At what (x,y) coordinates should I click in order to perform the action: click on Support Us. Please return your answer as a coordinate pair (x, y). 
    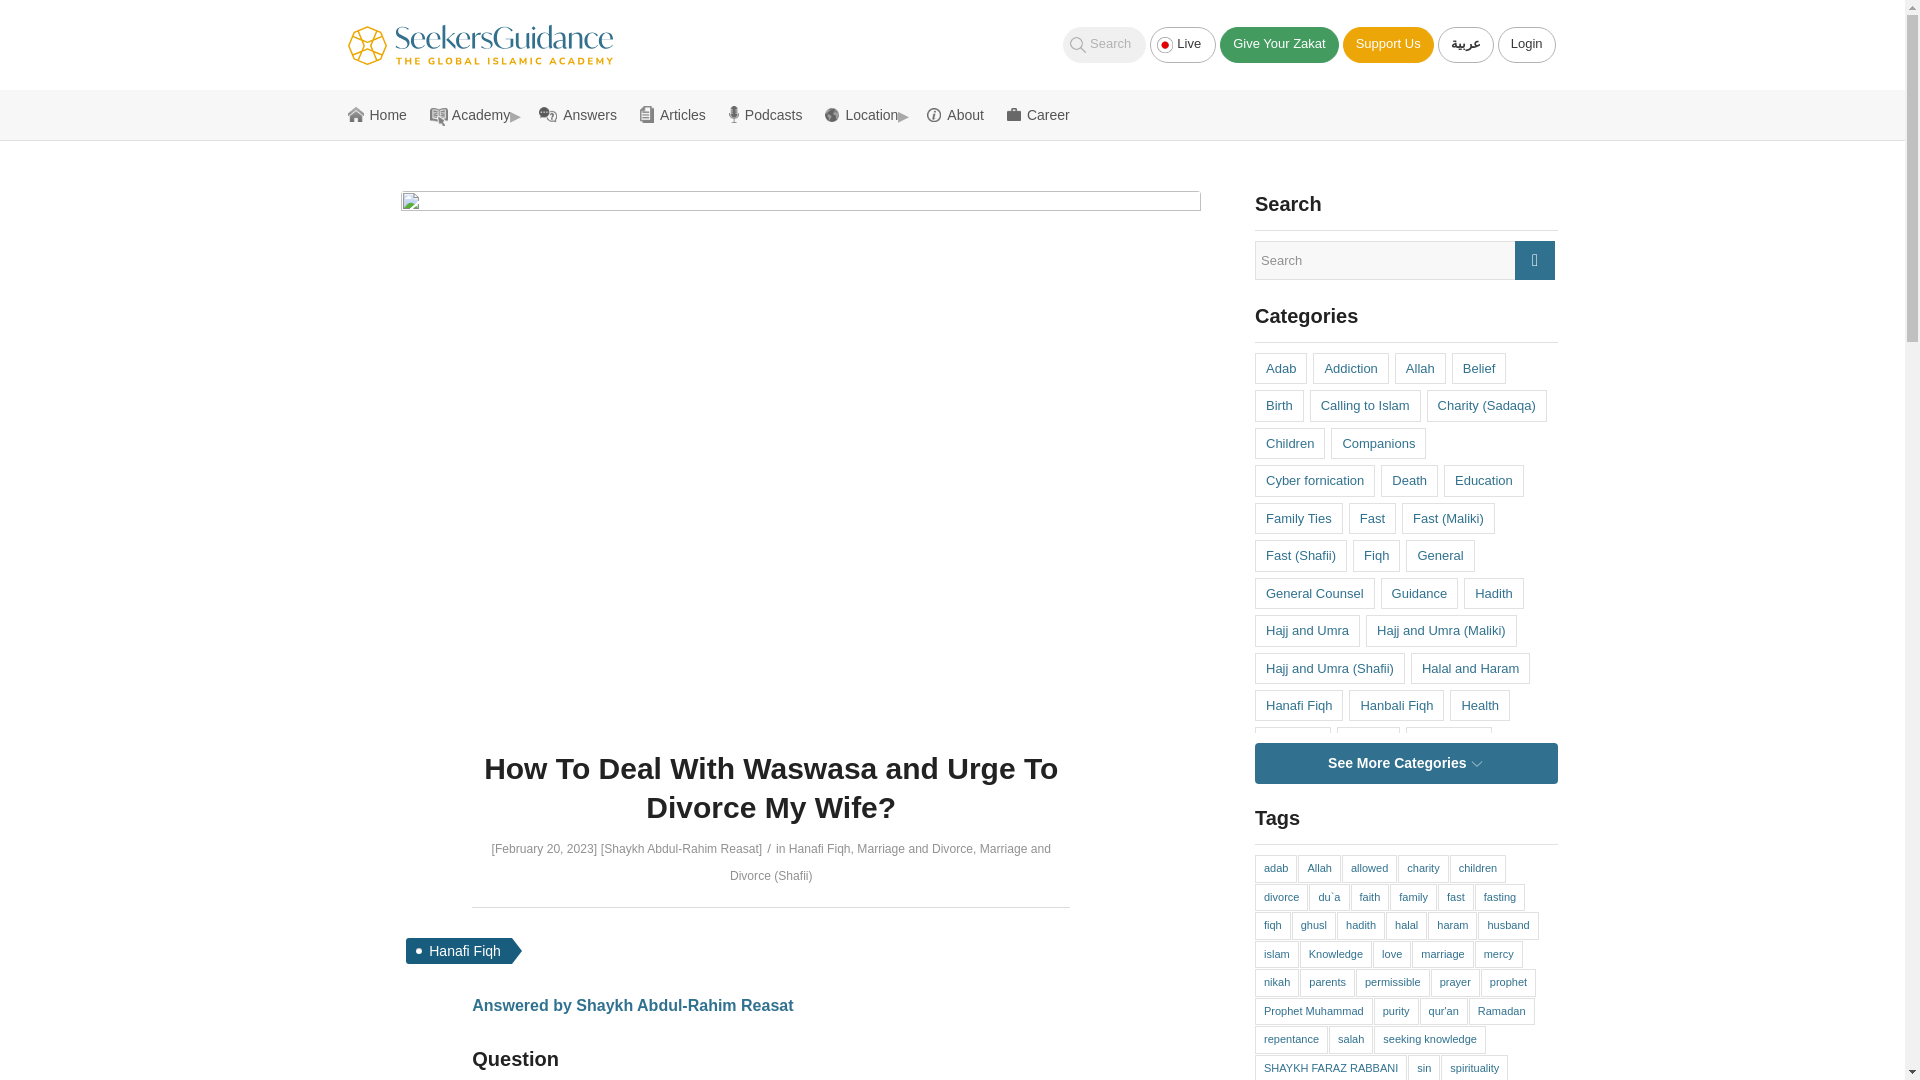
    Looking at the image, I should click on (1388, 44).